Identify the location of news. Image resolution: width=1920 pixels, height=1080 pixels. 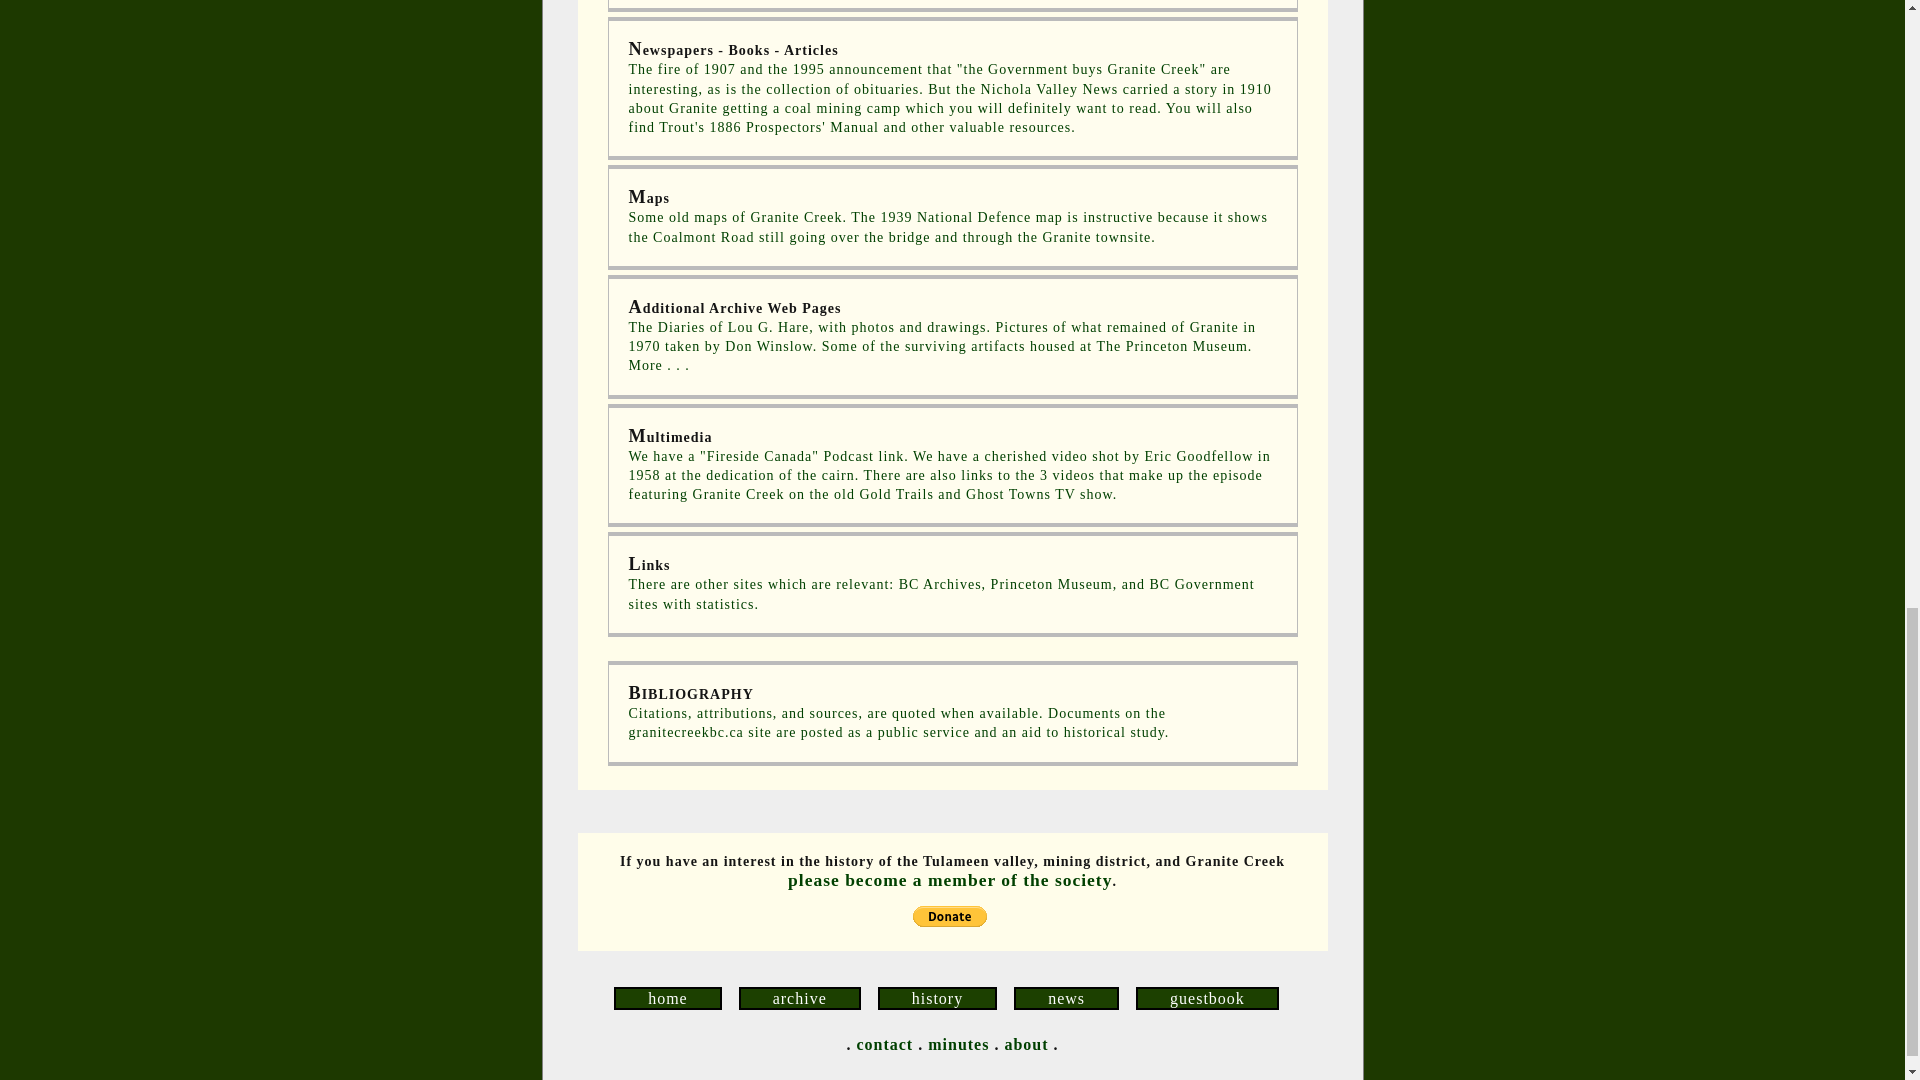
(1066, 998).